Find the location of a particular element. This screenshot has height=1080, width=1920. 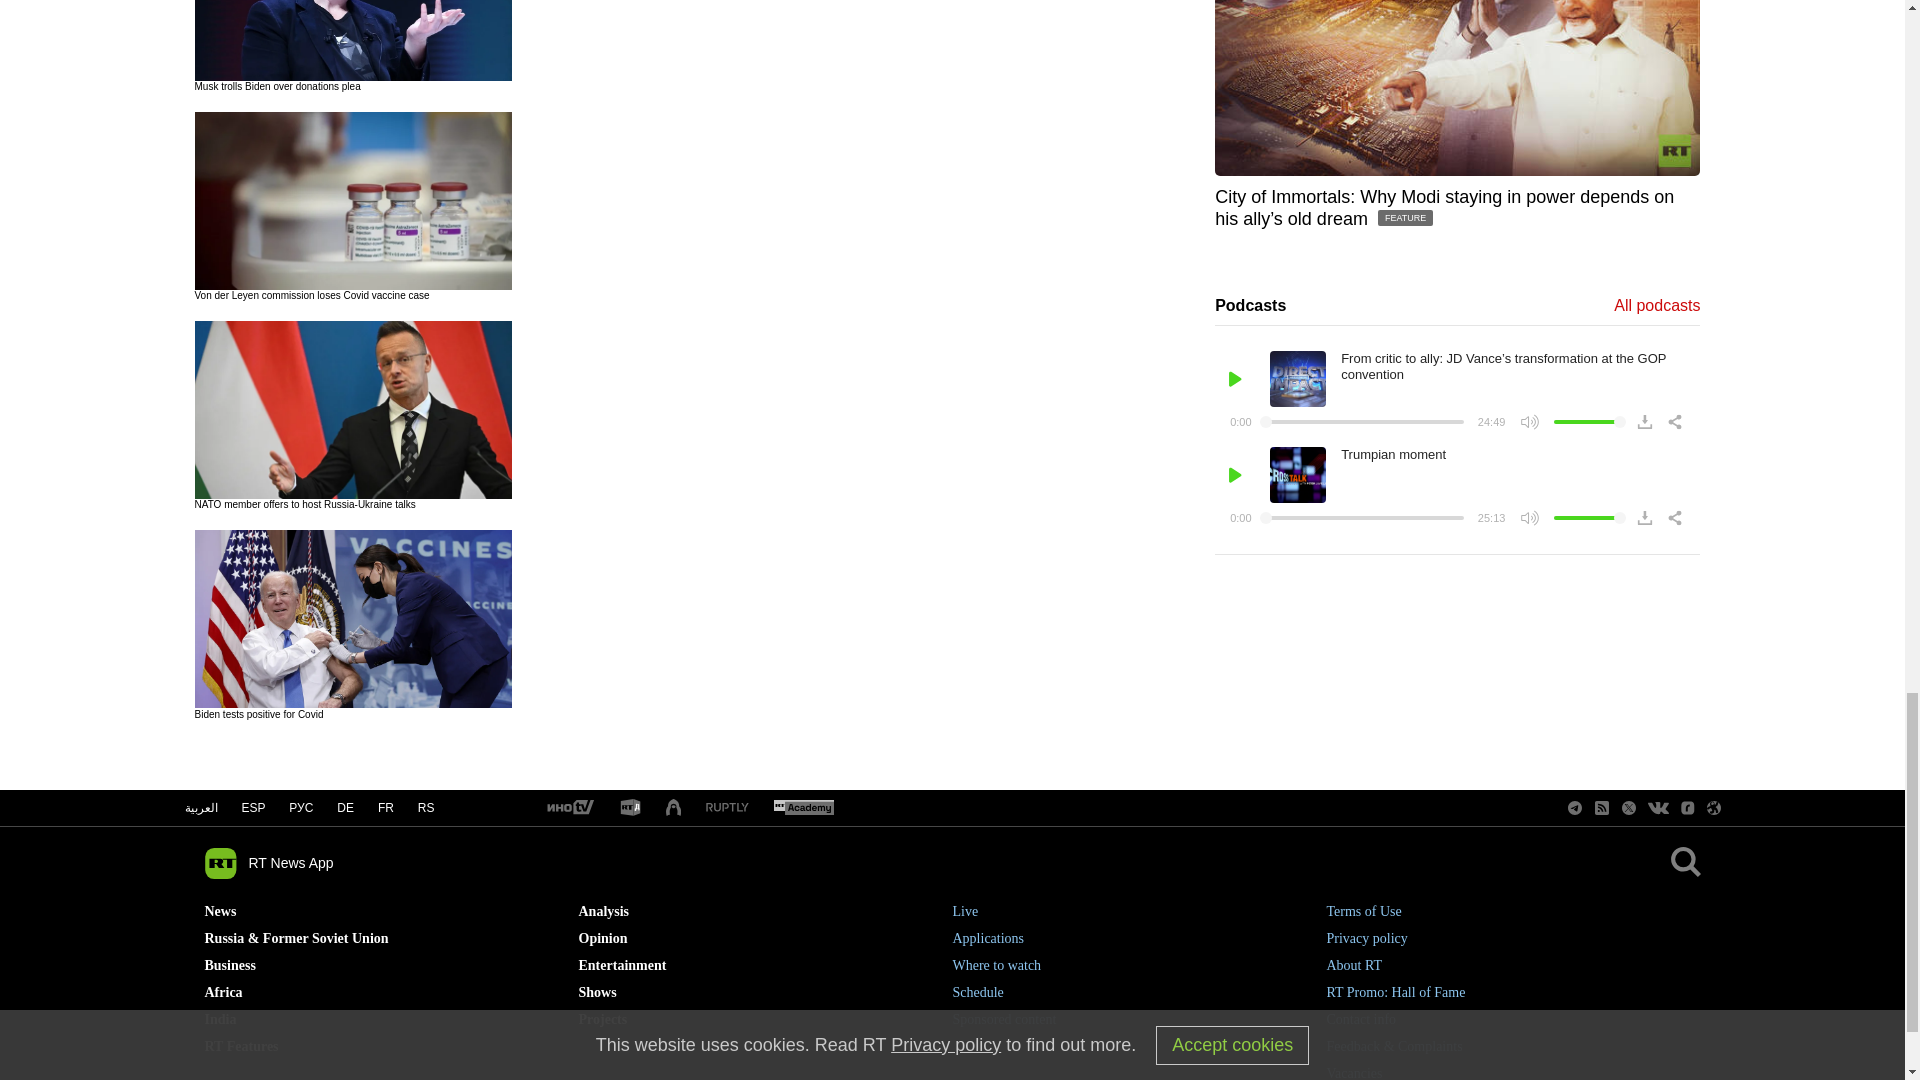

RT  is located at coordinates (569, 808).